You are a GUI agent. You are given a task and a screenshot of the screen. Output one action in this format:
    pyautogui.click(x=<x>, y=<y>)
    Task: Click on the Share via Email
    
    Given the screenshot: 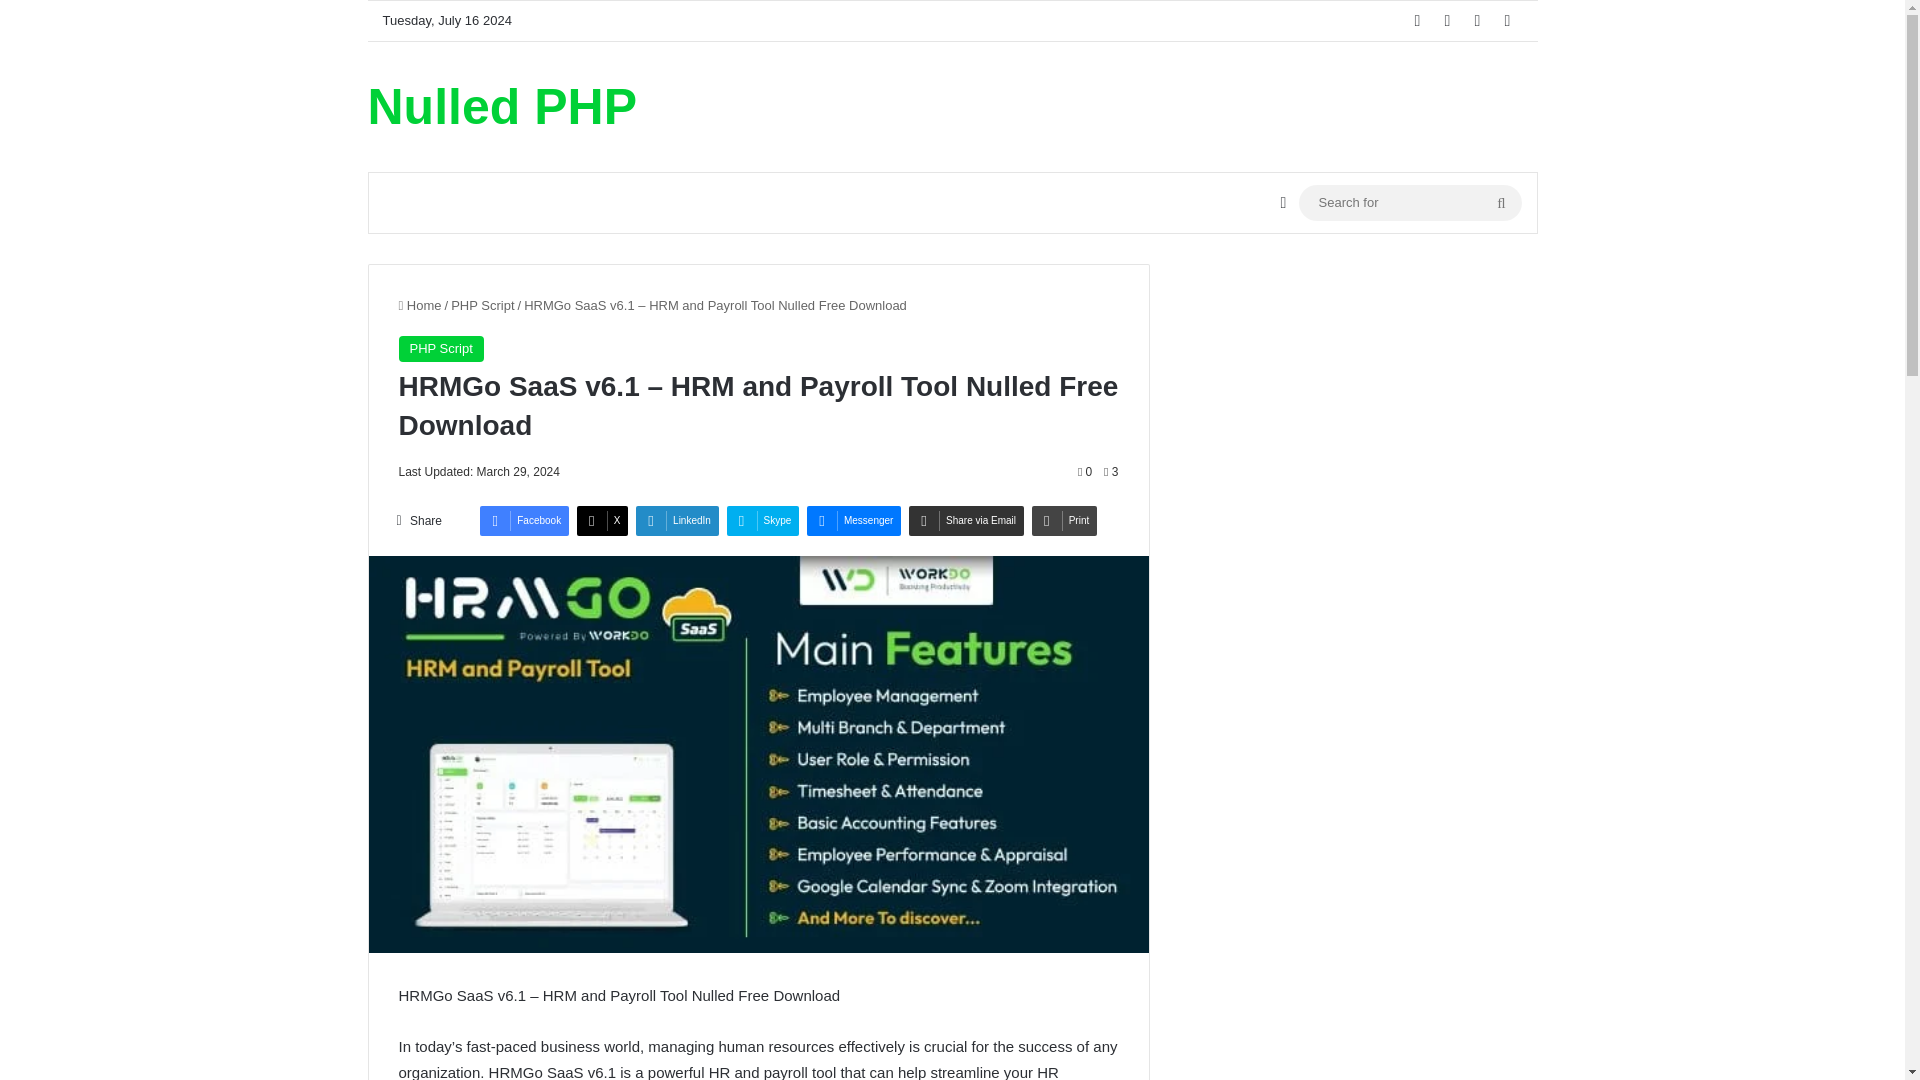 What is the action you would take?
    pyautogui.click(x=966, y=520)
    